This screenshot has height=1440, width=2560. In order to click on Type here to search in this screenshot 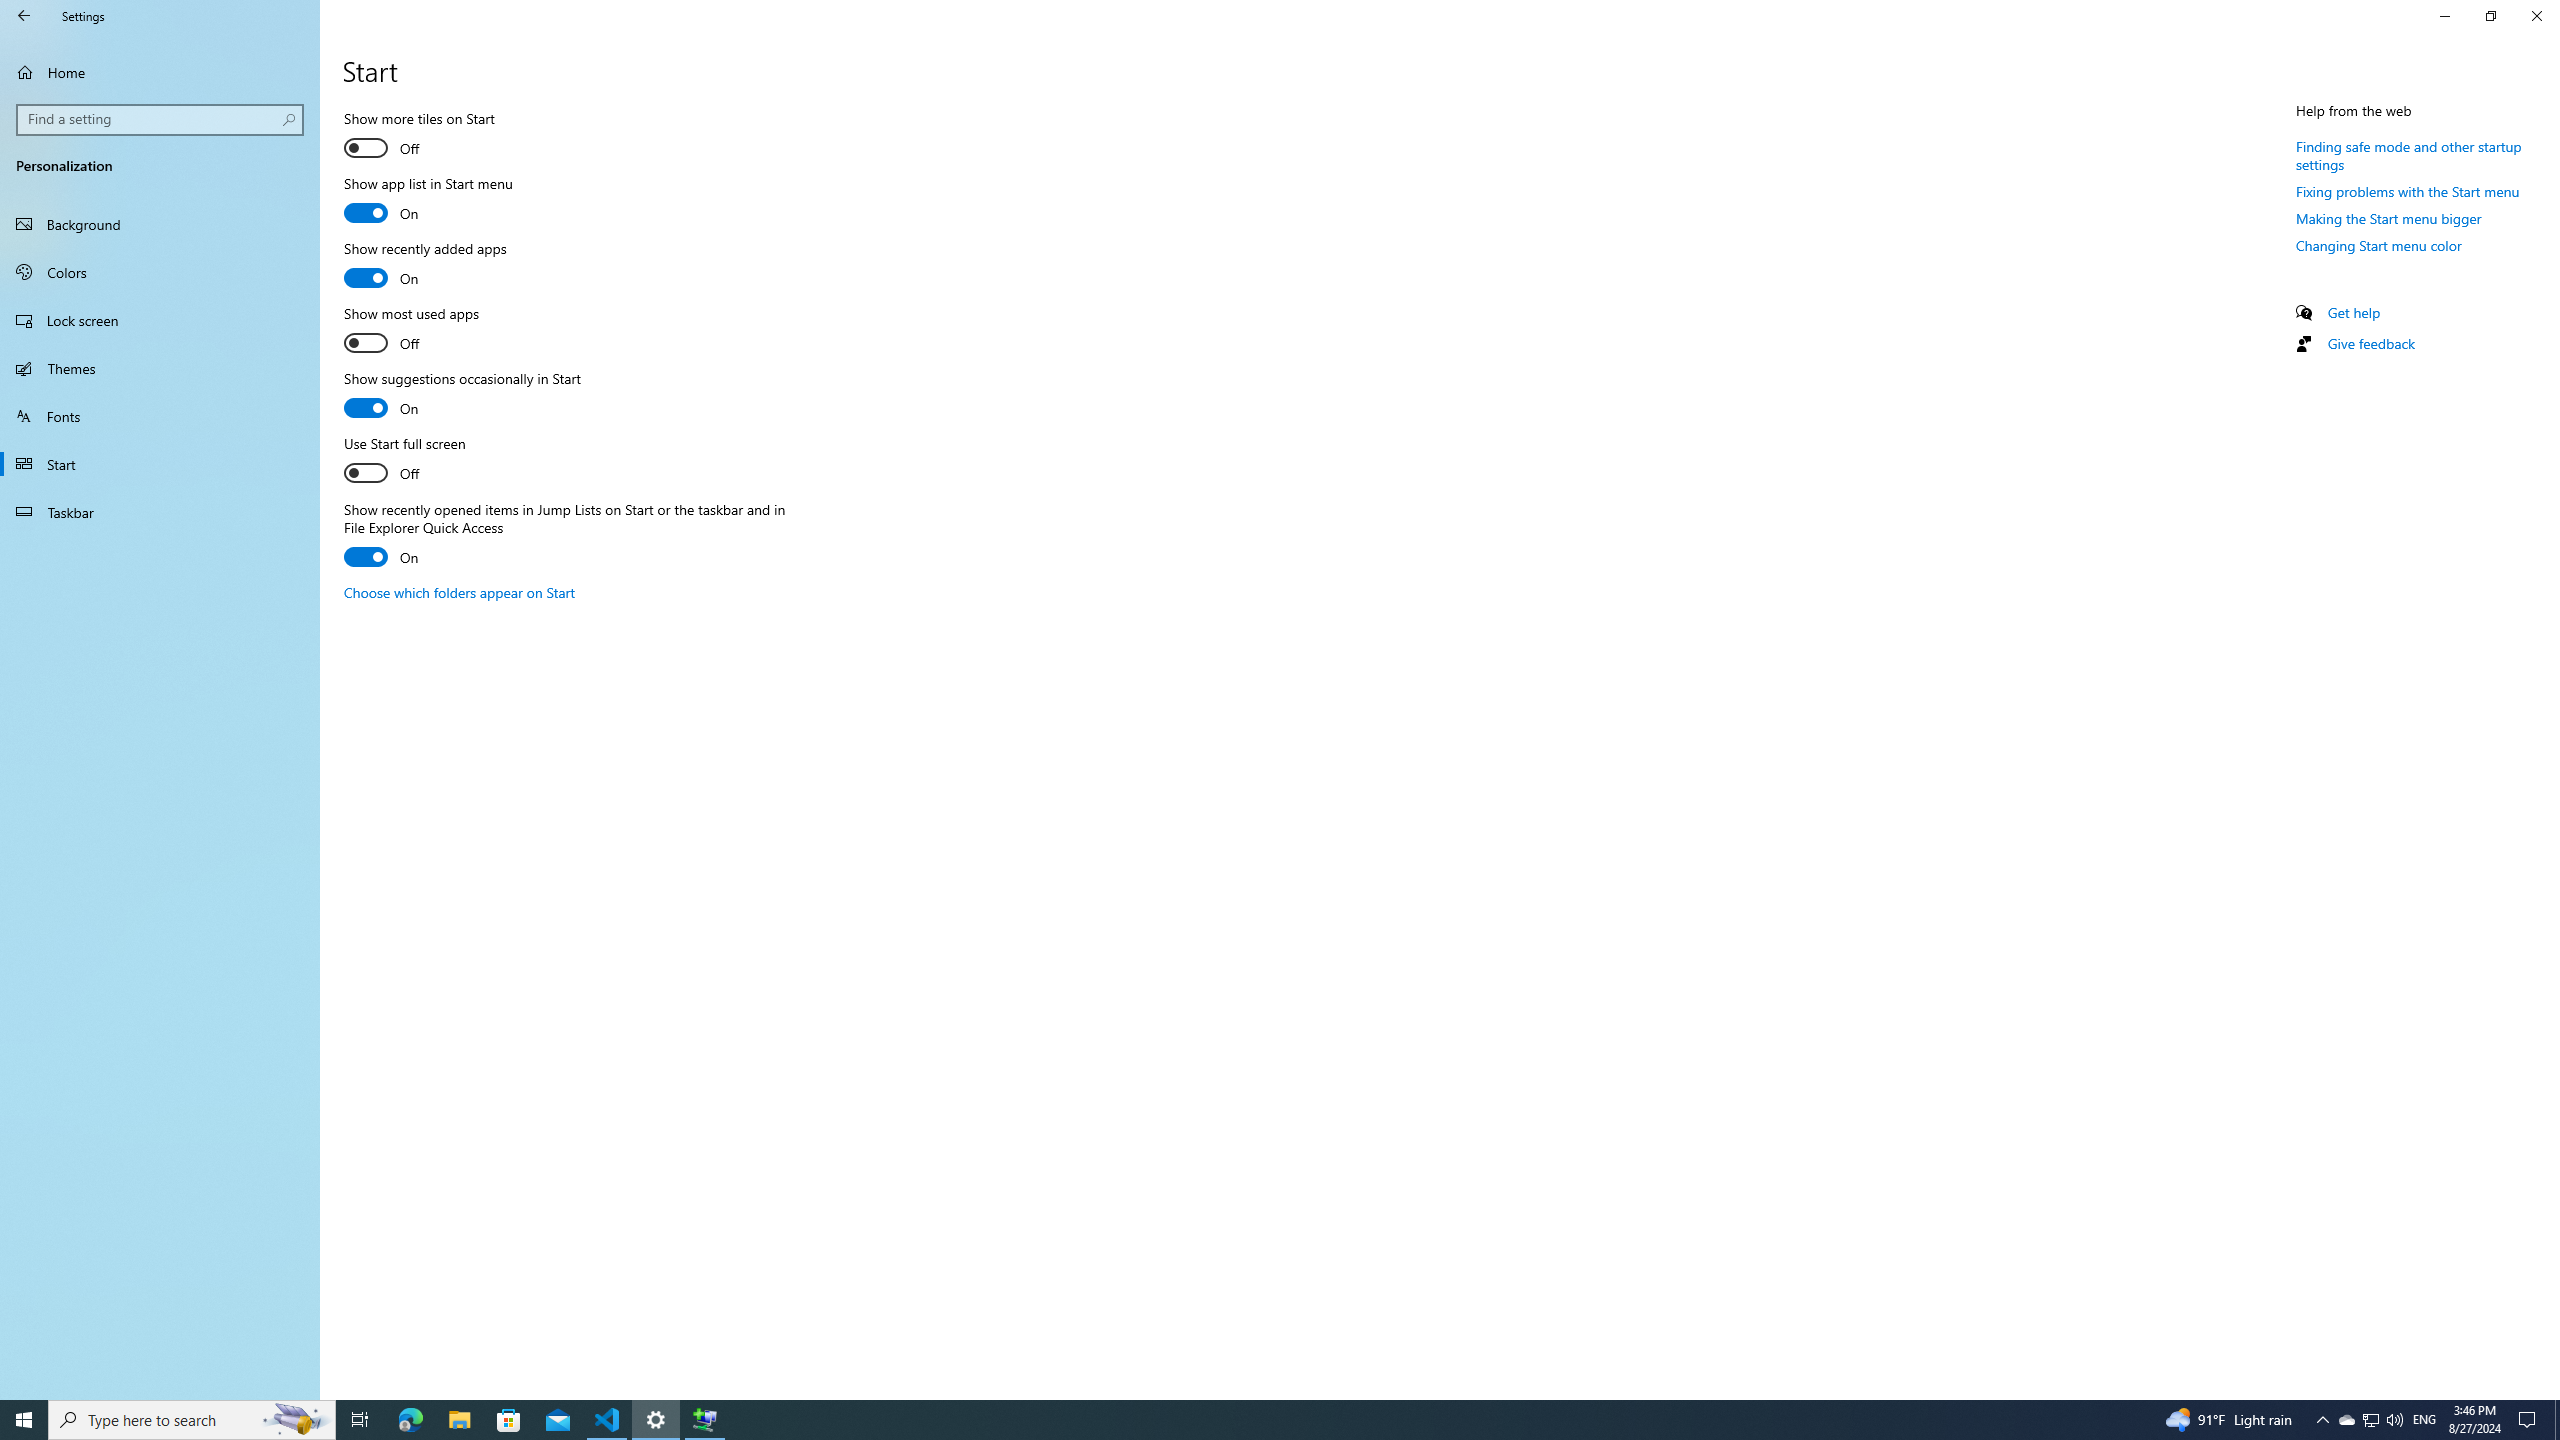, I will do `click(192, 1420)`.